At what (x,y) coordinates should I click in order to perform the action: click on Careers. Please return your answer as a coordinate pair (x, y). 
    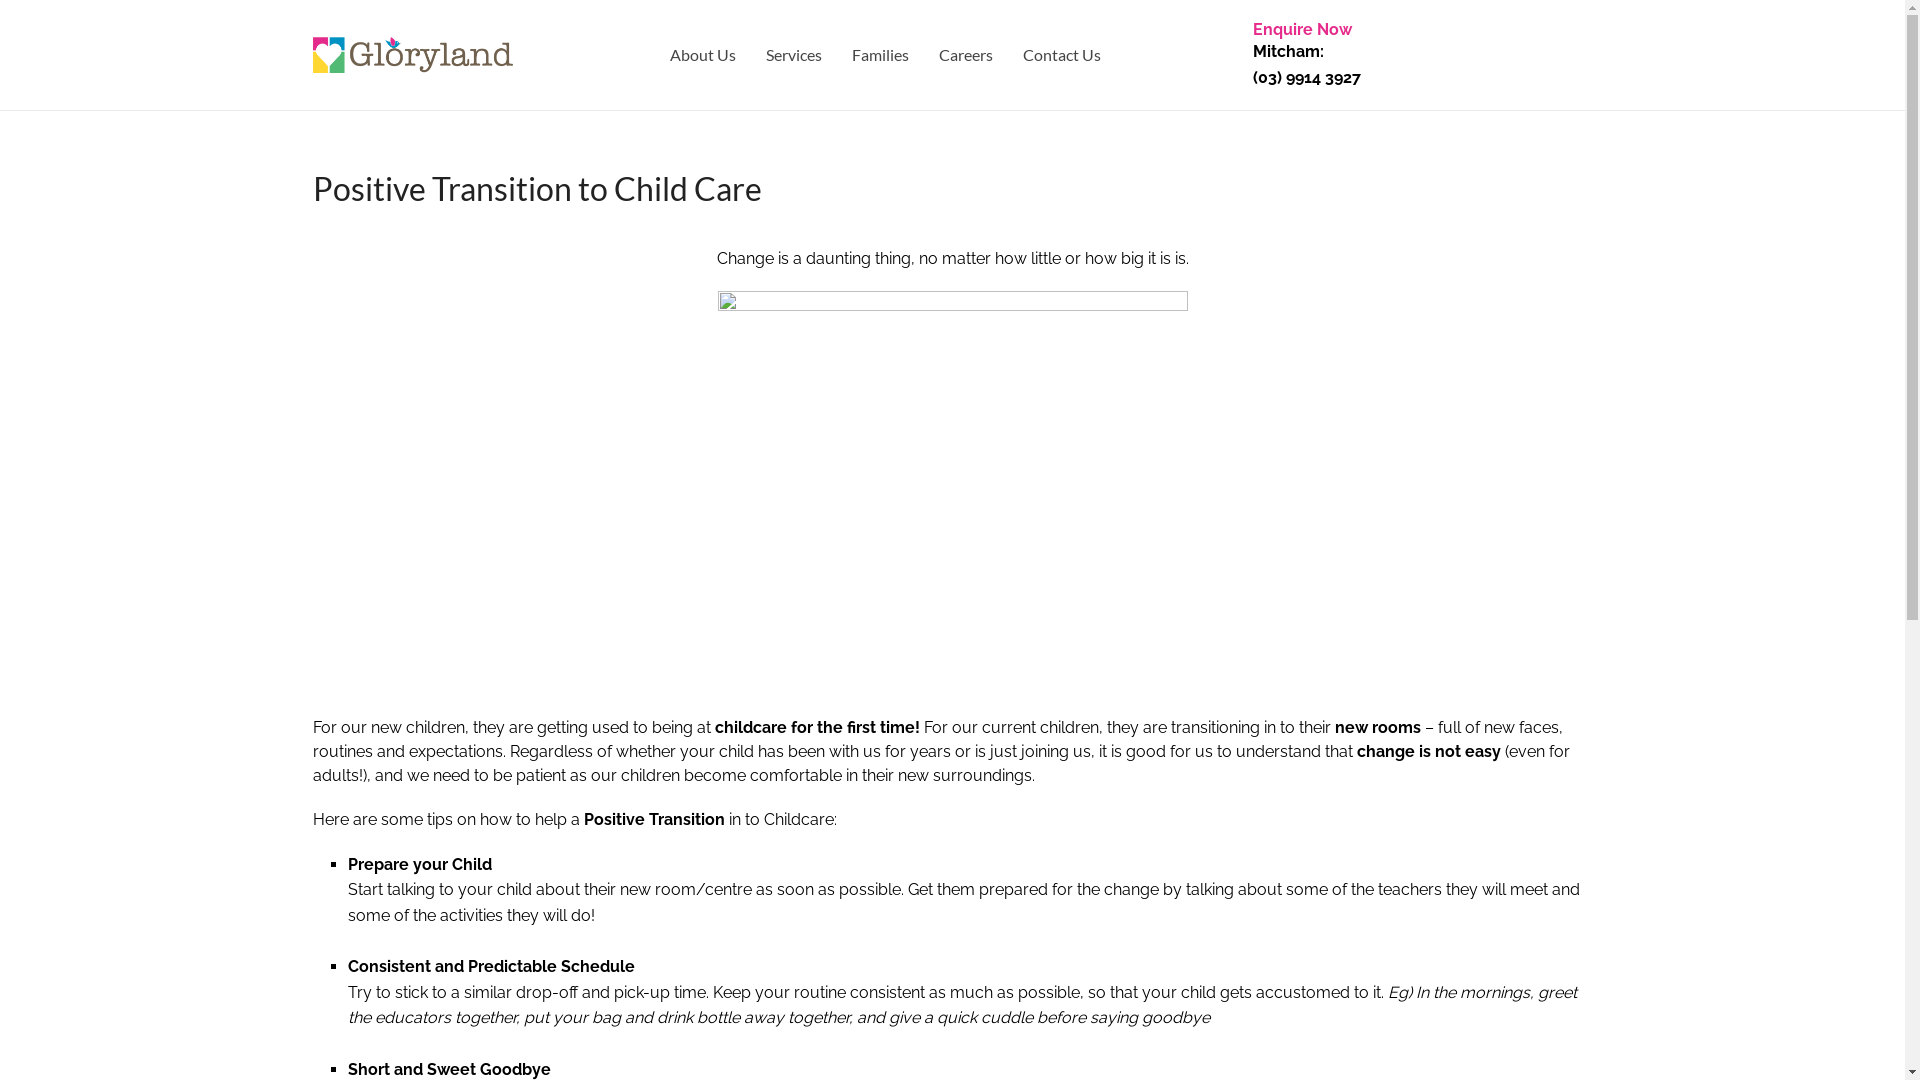
    Looking at the image, I should click on (966, 54).